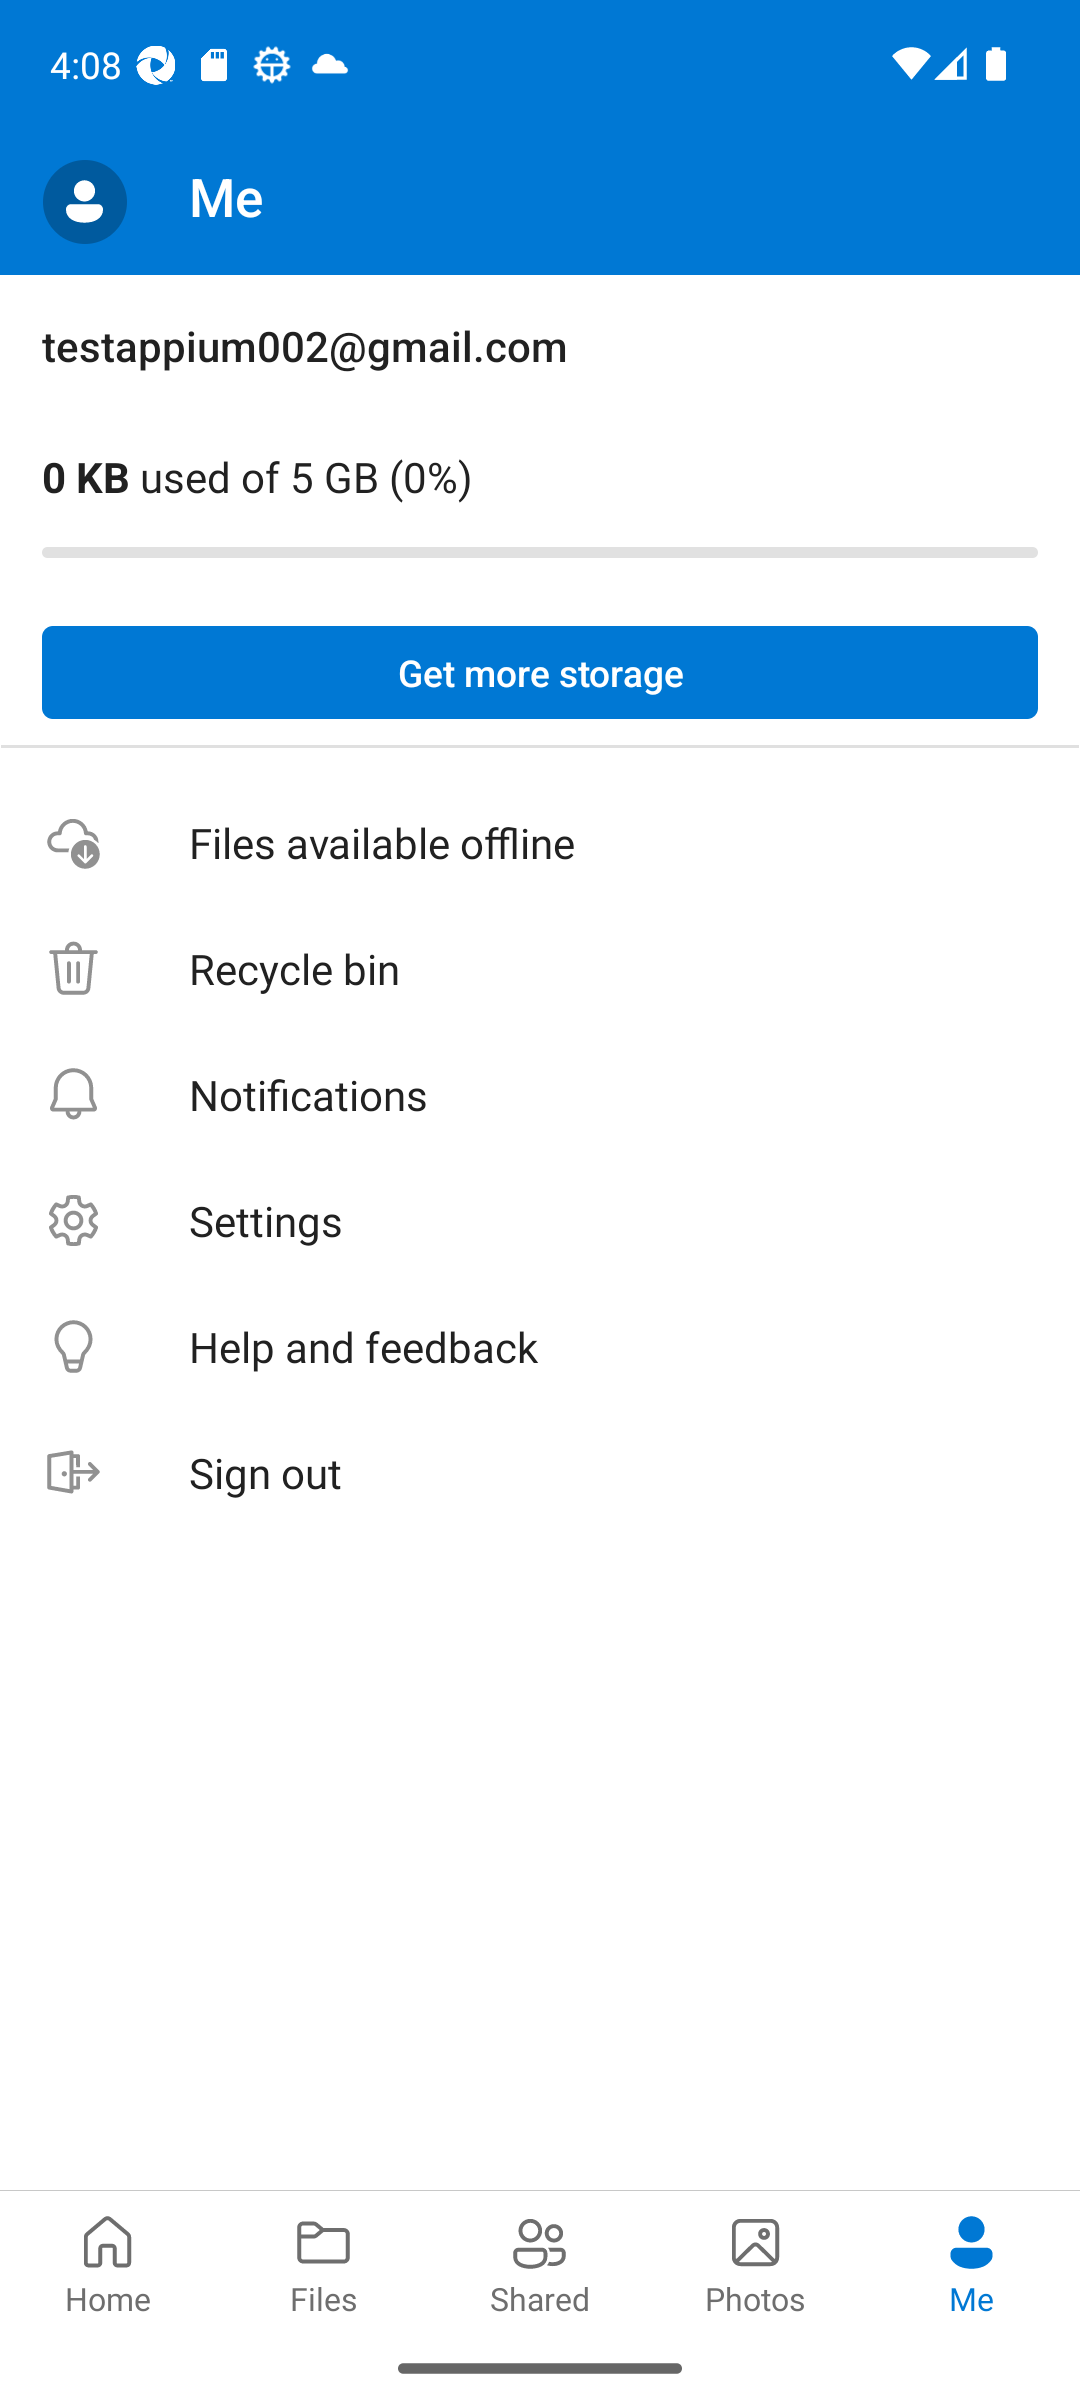  Describe the element at coordinates (324, 2262) in the screenshot. I see `Files pivot Files` at that location.